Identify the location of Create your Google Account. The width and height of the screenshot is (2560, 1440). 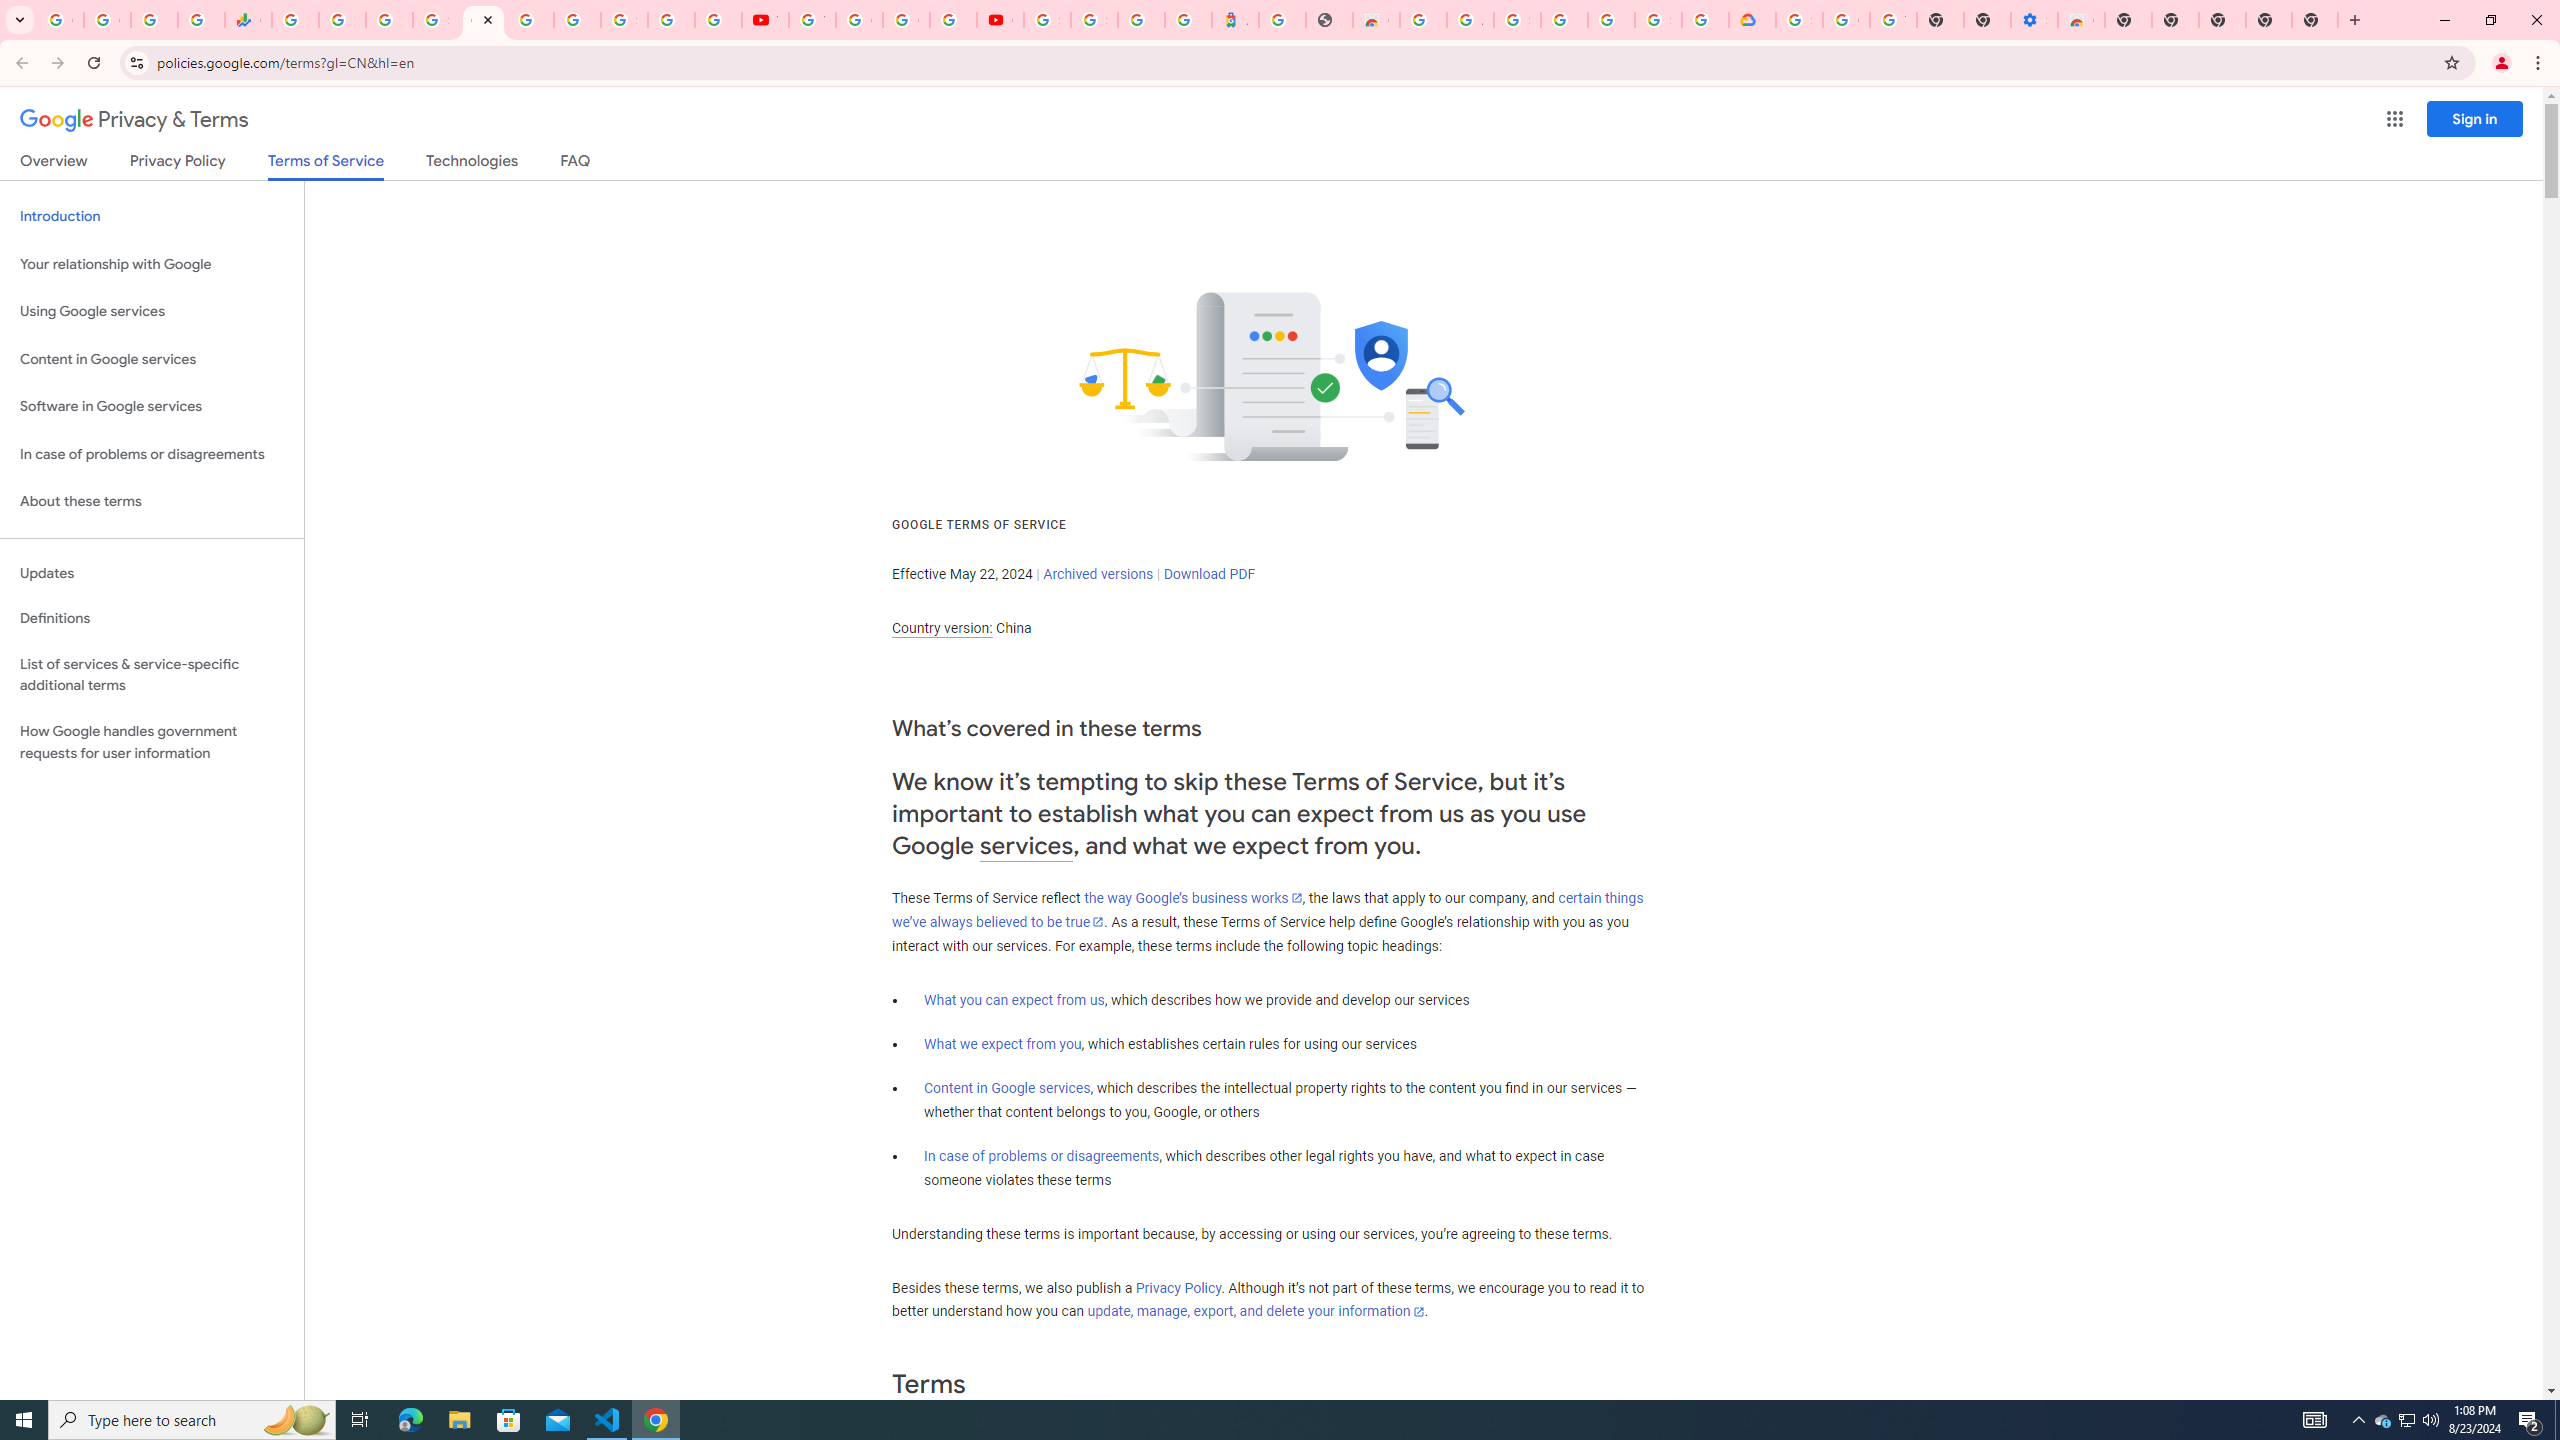
(906, 20).